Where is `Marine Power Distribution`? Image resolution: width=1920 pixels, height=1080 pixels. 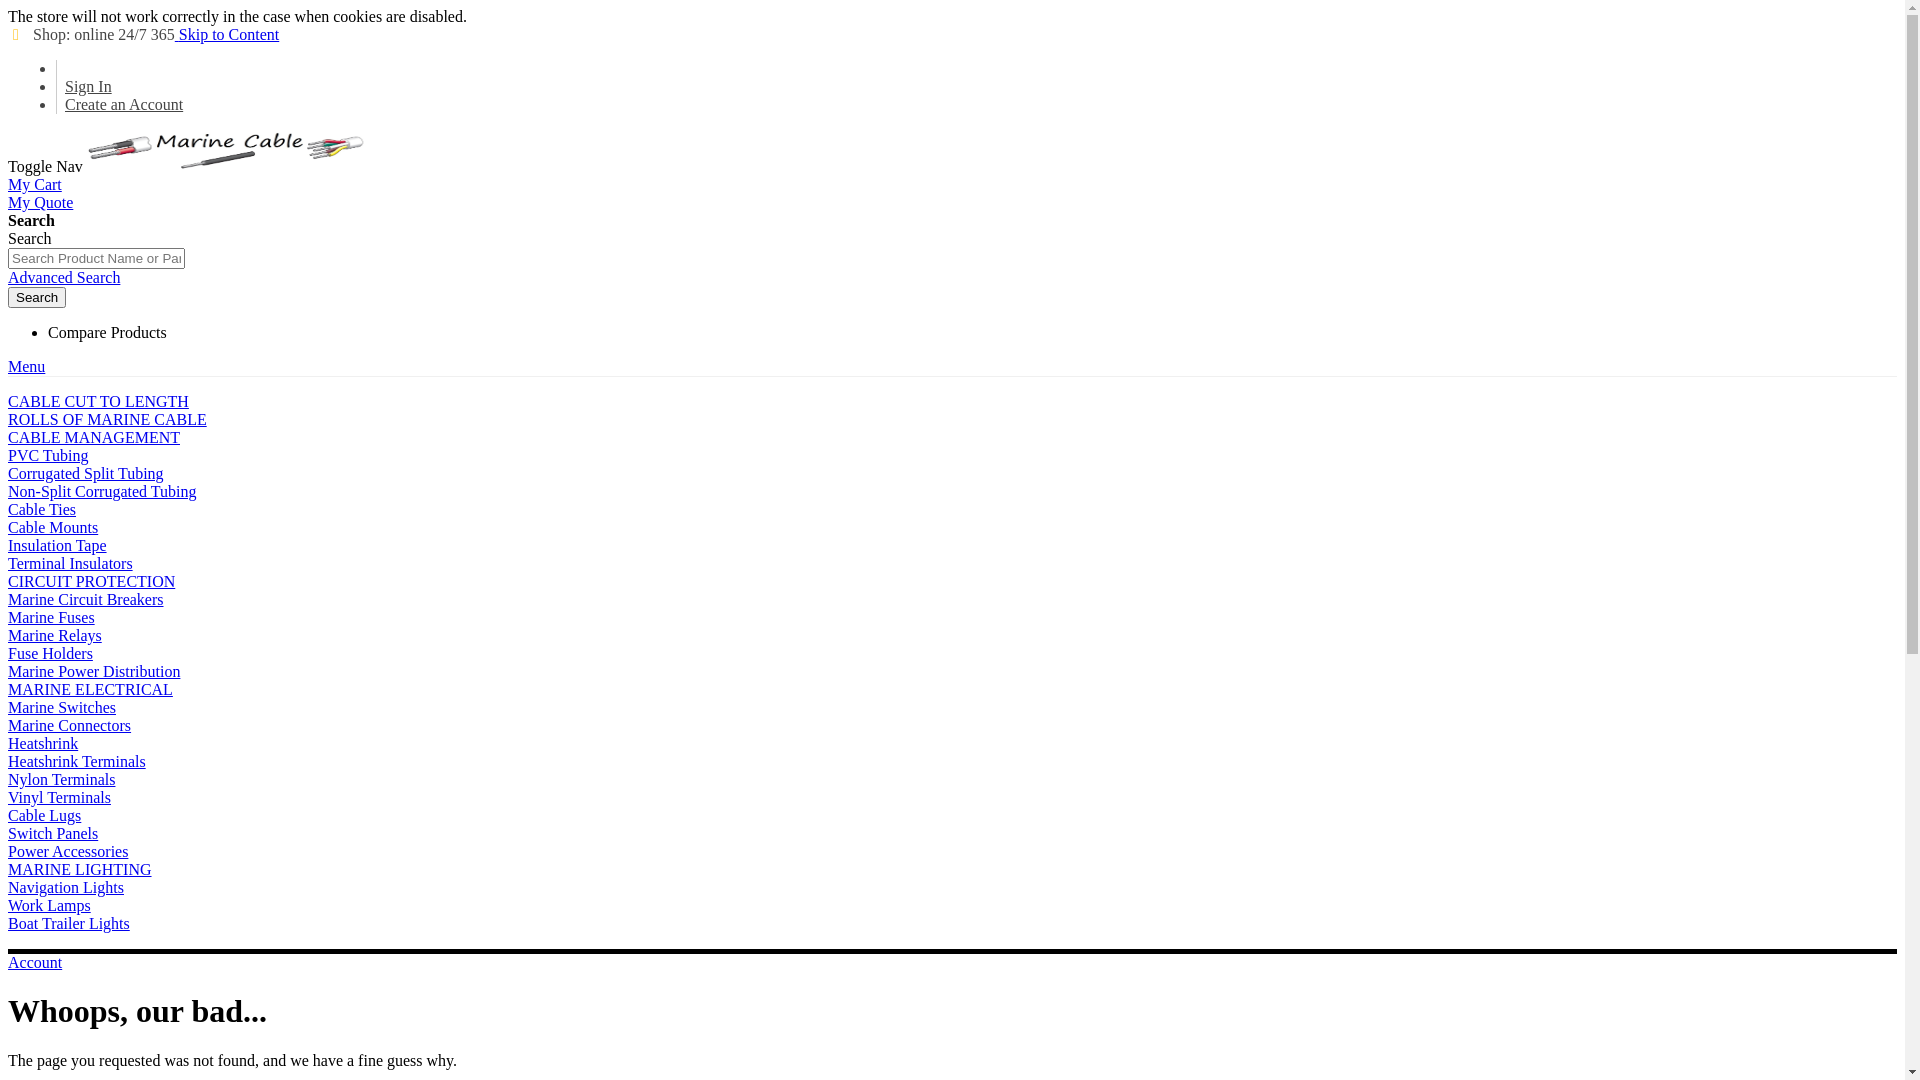
Marine Power Distribution is located at coordinates (94, 672).